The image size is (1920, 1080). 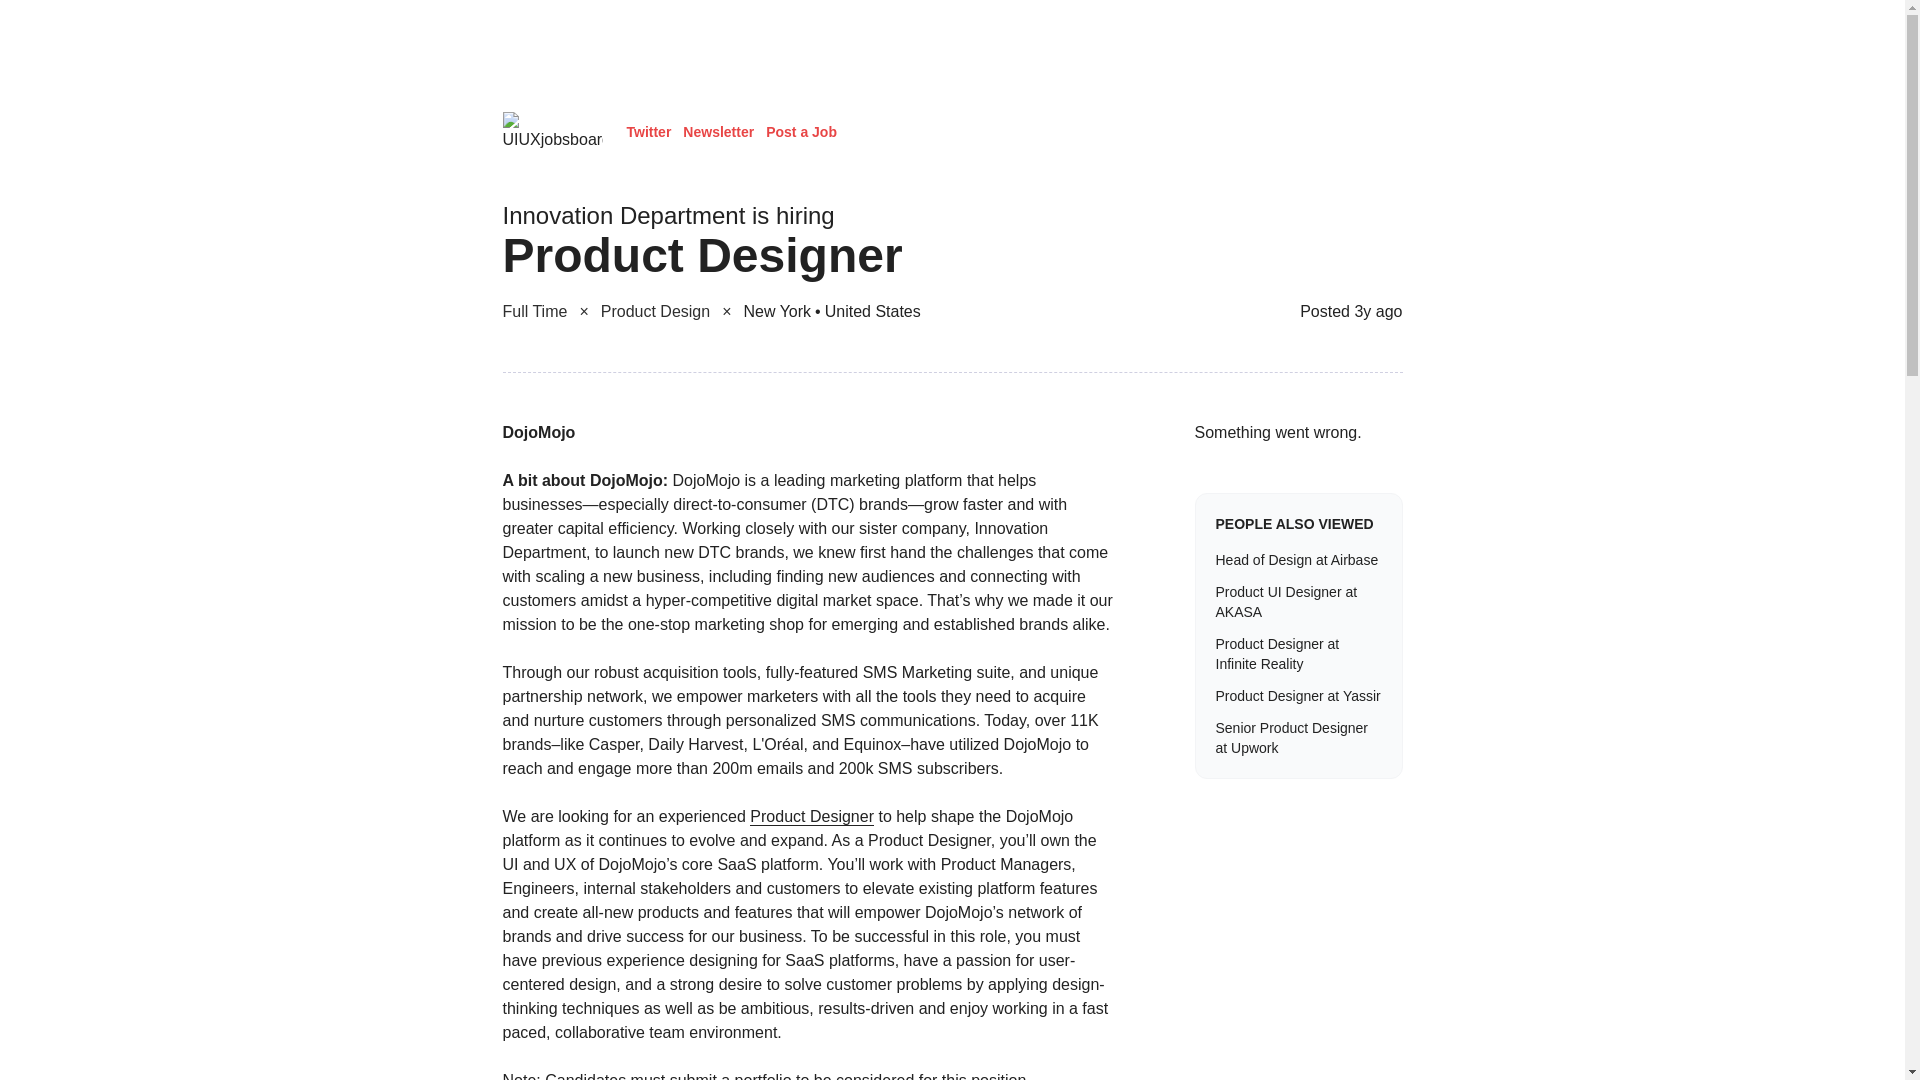 I want to click on United States, so click(x=873, y=312).